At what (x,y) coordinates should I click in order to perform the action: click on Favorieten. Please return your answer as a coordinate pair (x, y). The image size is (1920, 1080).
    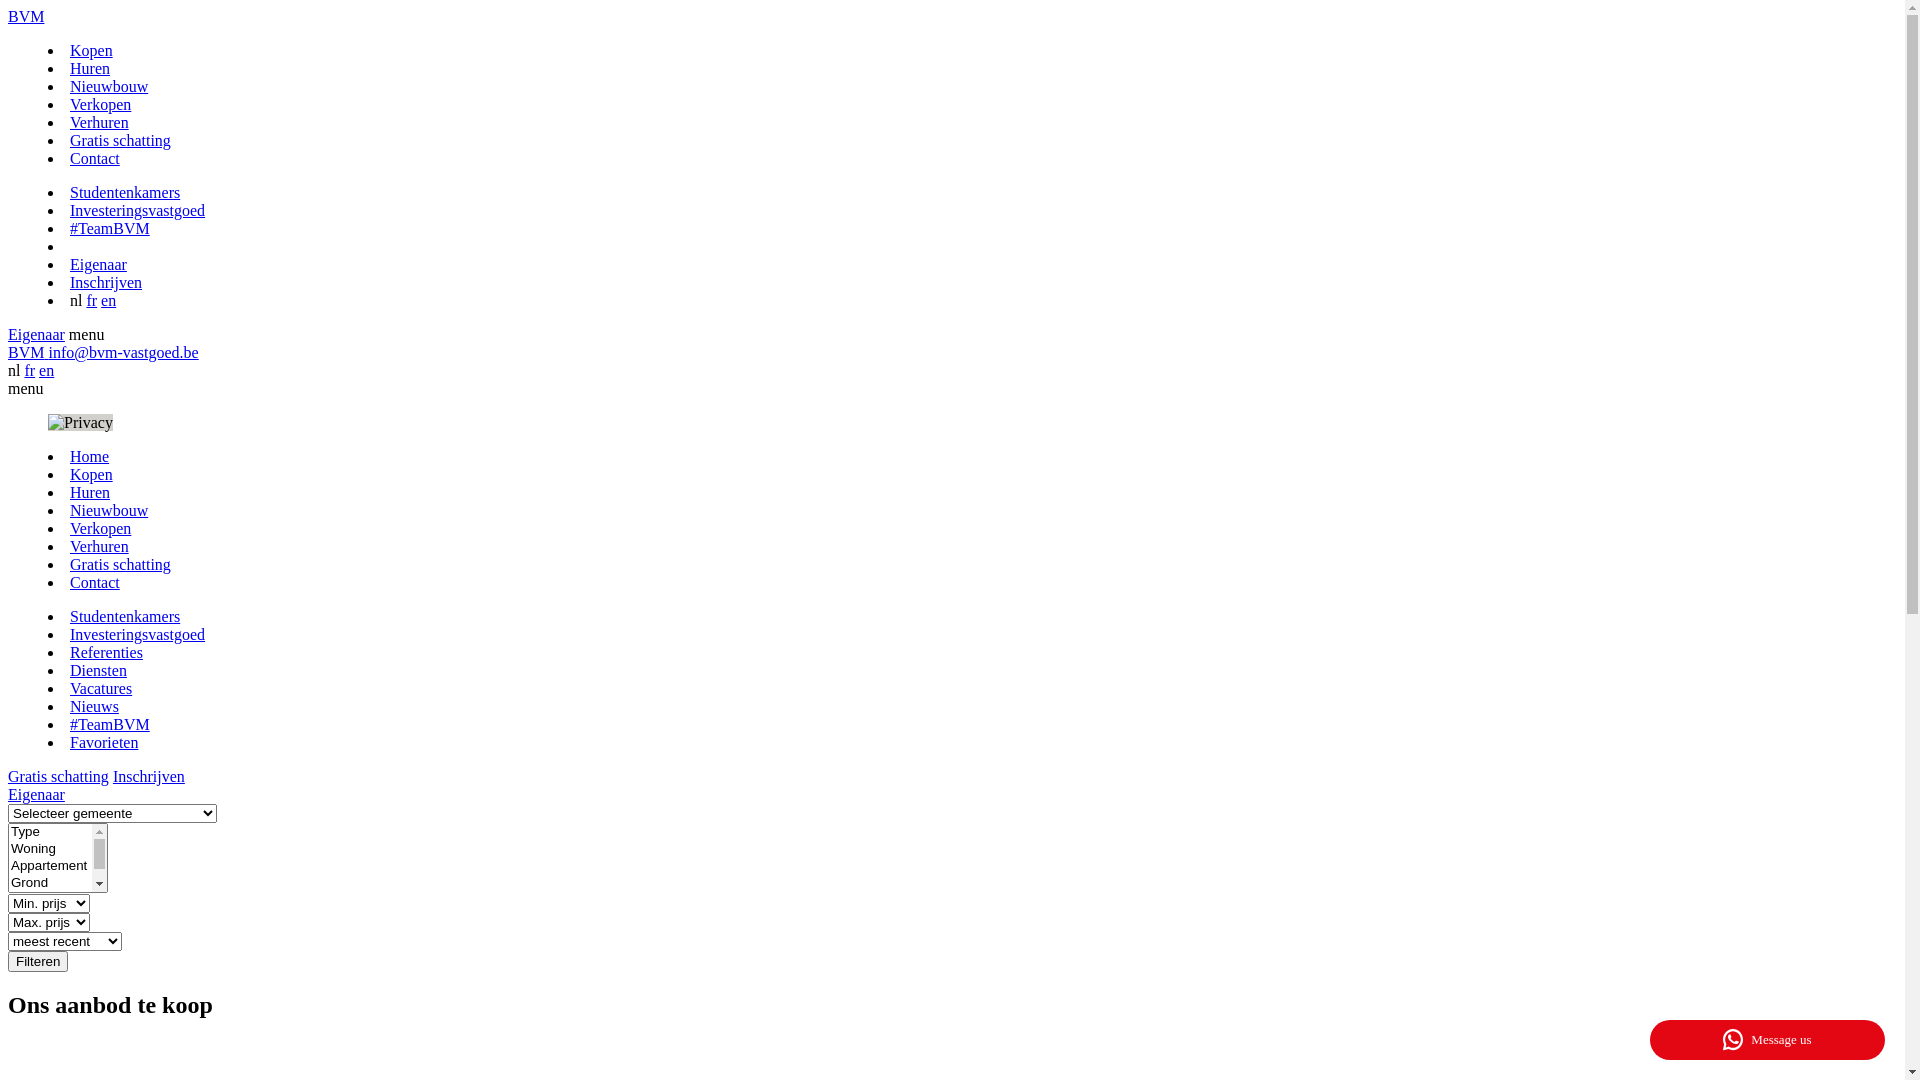
    Looking at the image, I should click on (104, 742).